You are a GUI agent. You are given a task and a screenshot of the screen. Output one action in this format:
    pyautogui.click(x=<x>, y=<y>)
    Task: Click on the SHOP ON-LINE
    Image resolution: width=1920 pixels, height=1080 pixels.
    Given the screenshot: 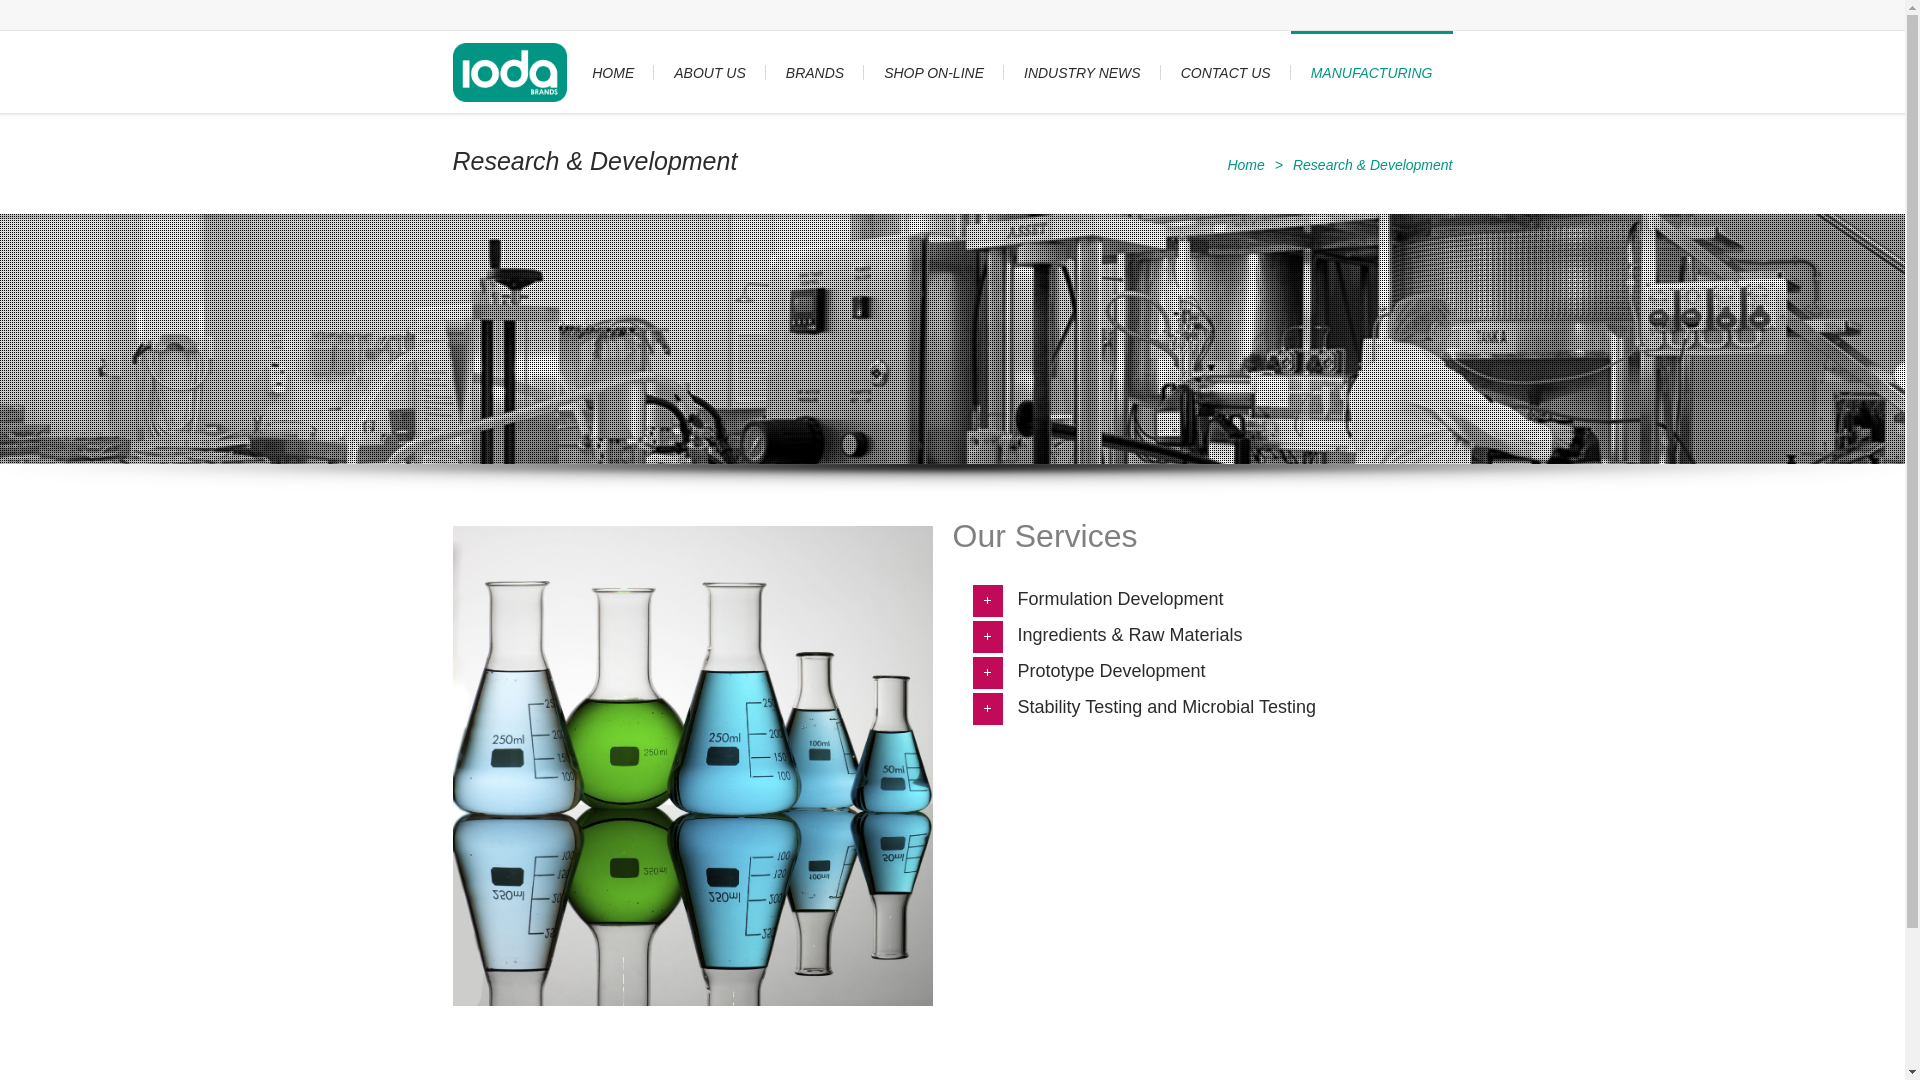 What is the action you would take?
    pyautogui.click(x=934, y=72)
    